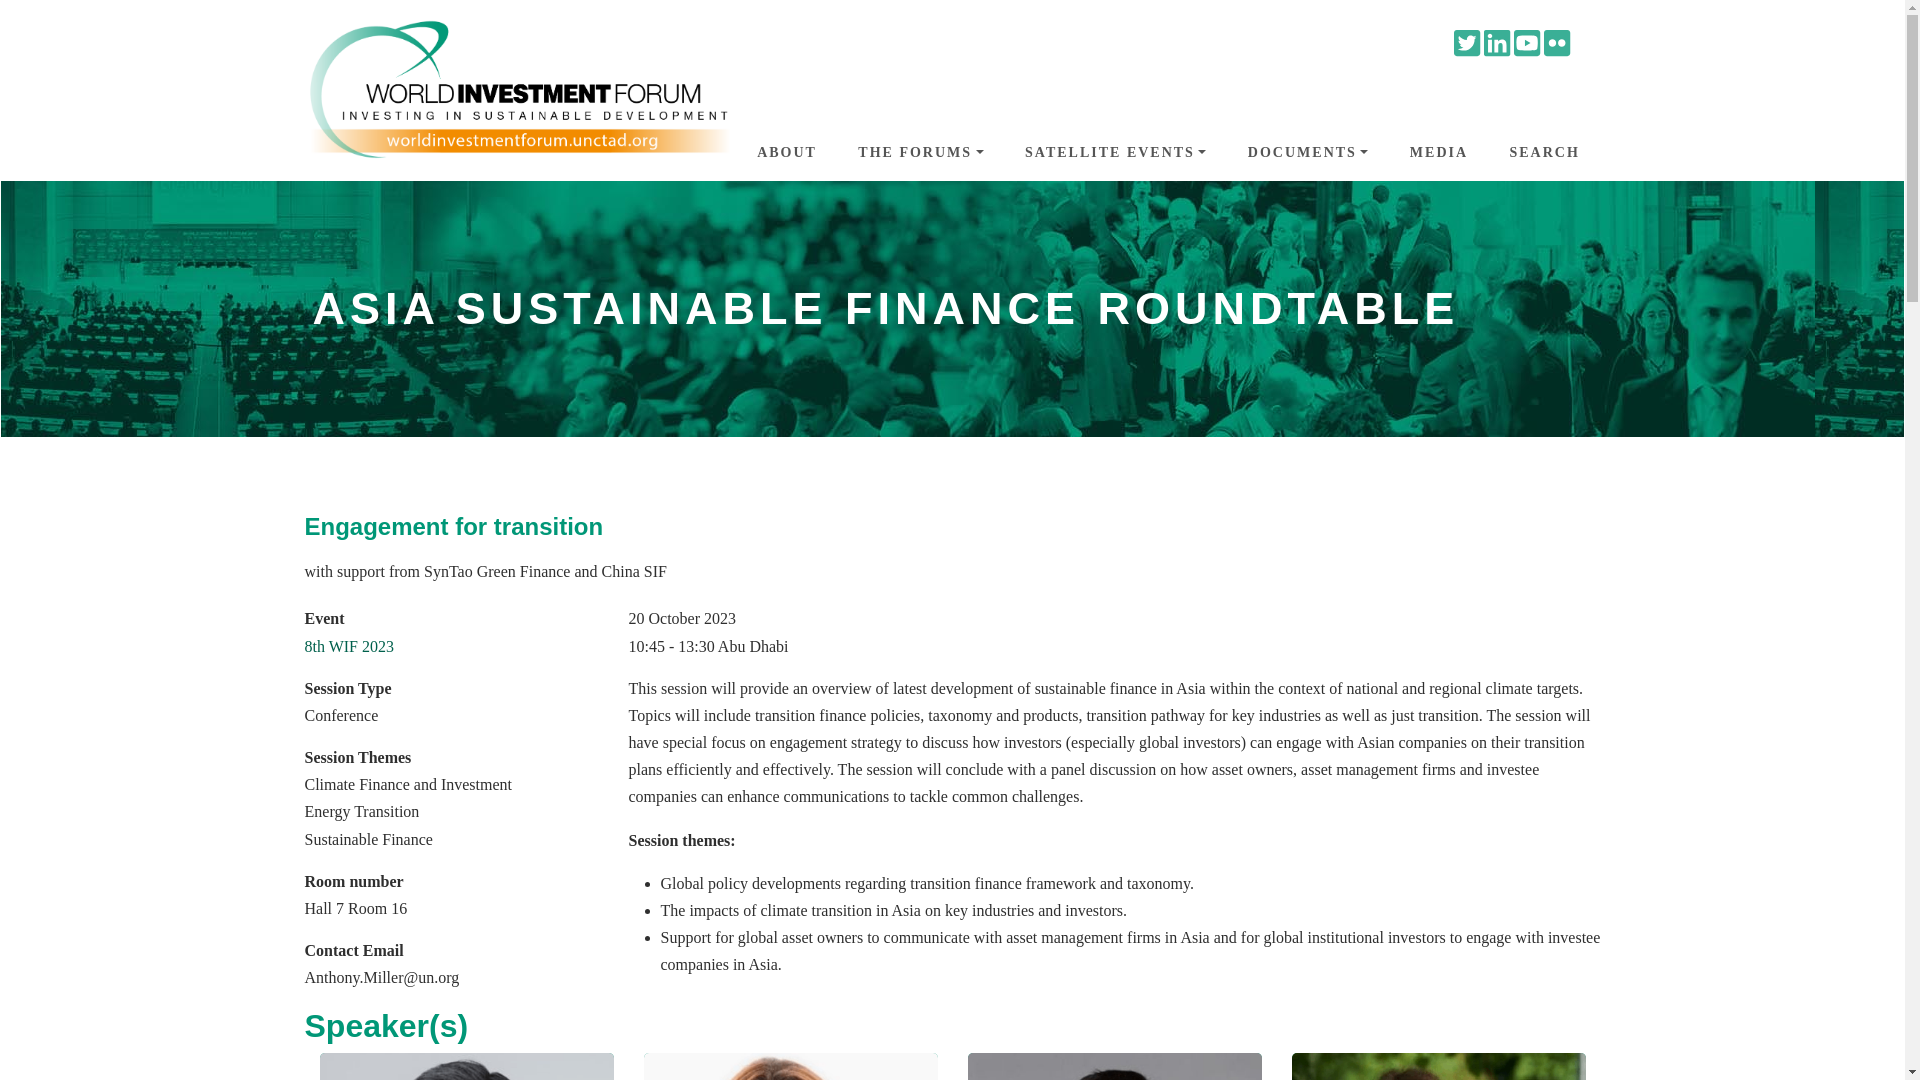 This screenshot has height=1080, width=1920. Describe the element at coordinates (348, 646) in the screenshot. I see `8th WIF 2023` at that location.